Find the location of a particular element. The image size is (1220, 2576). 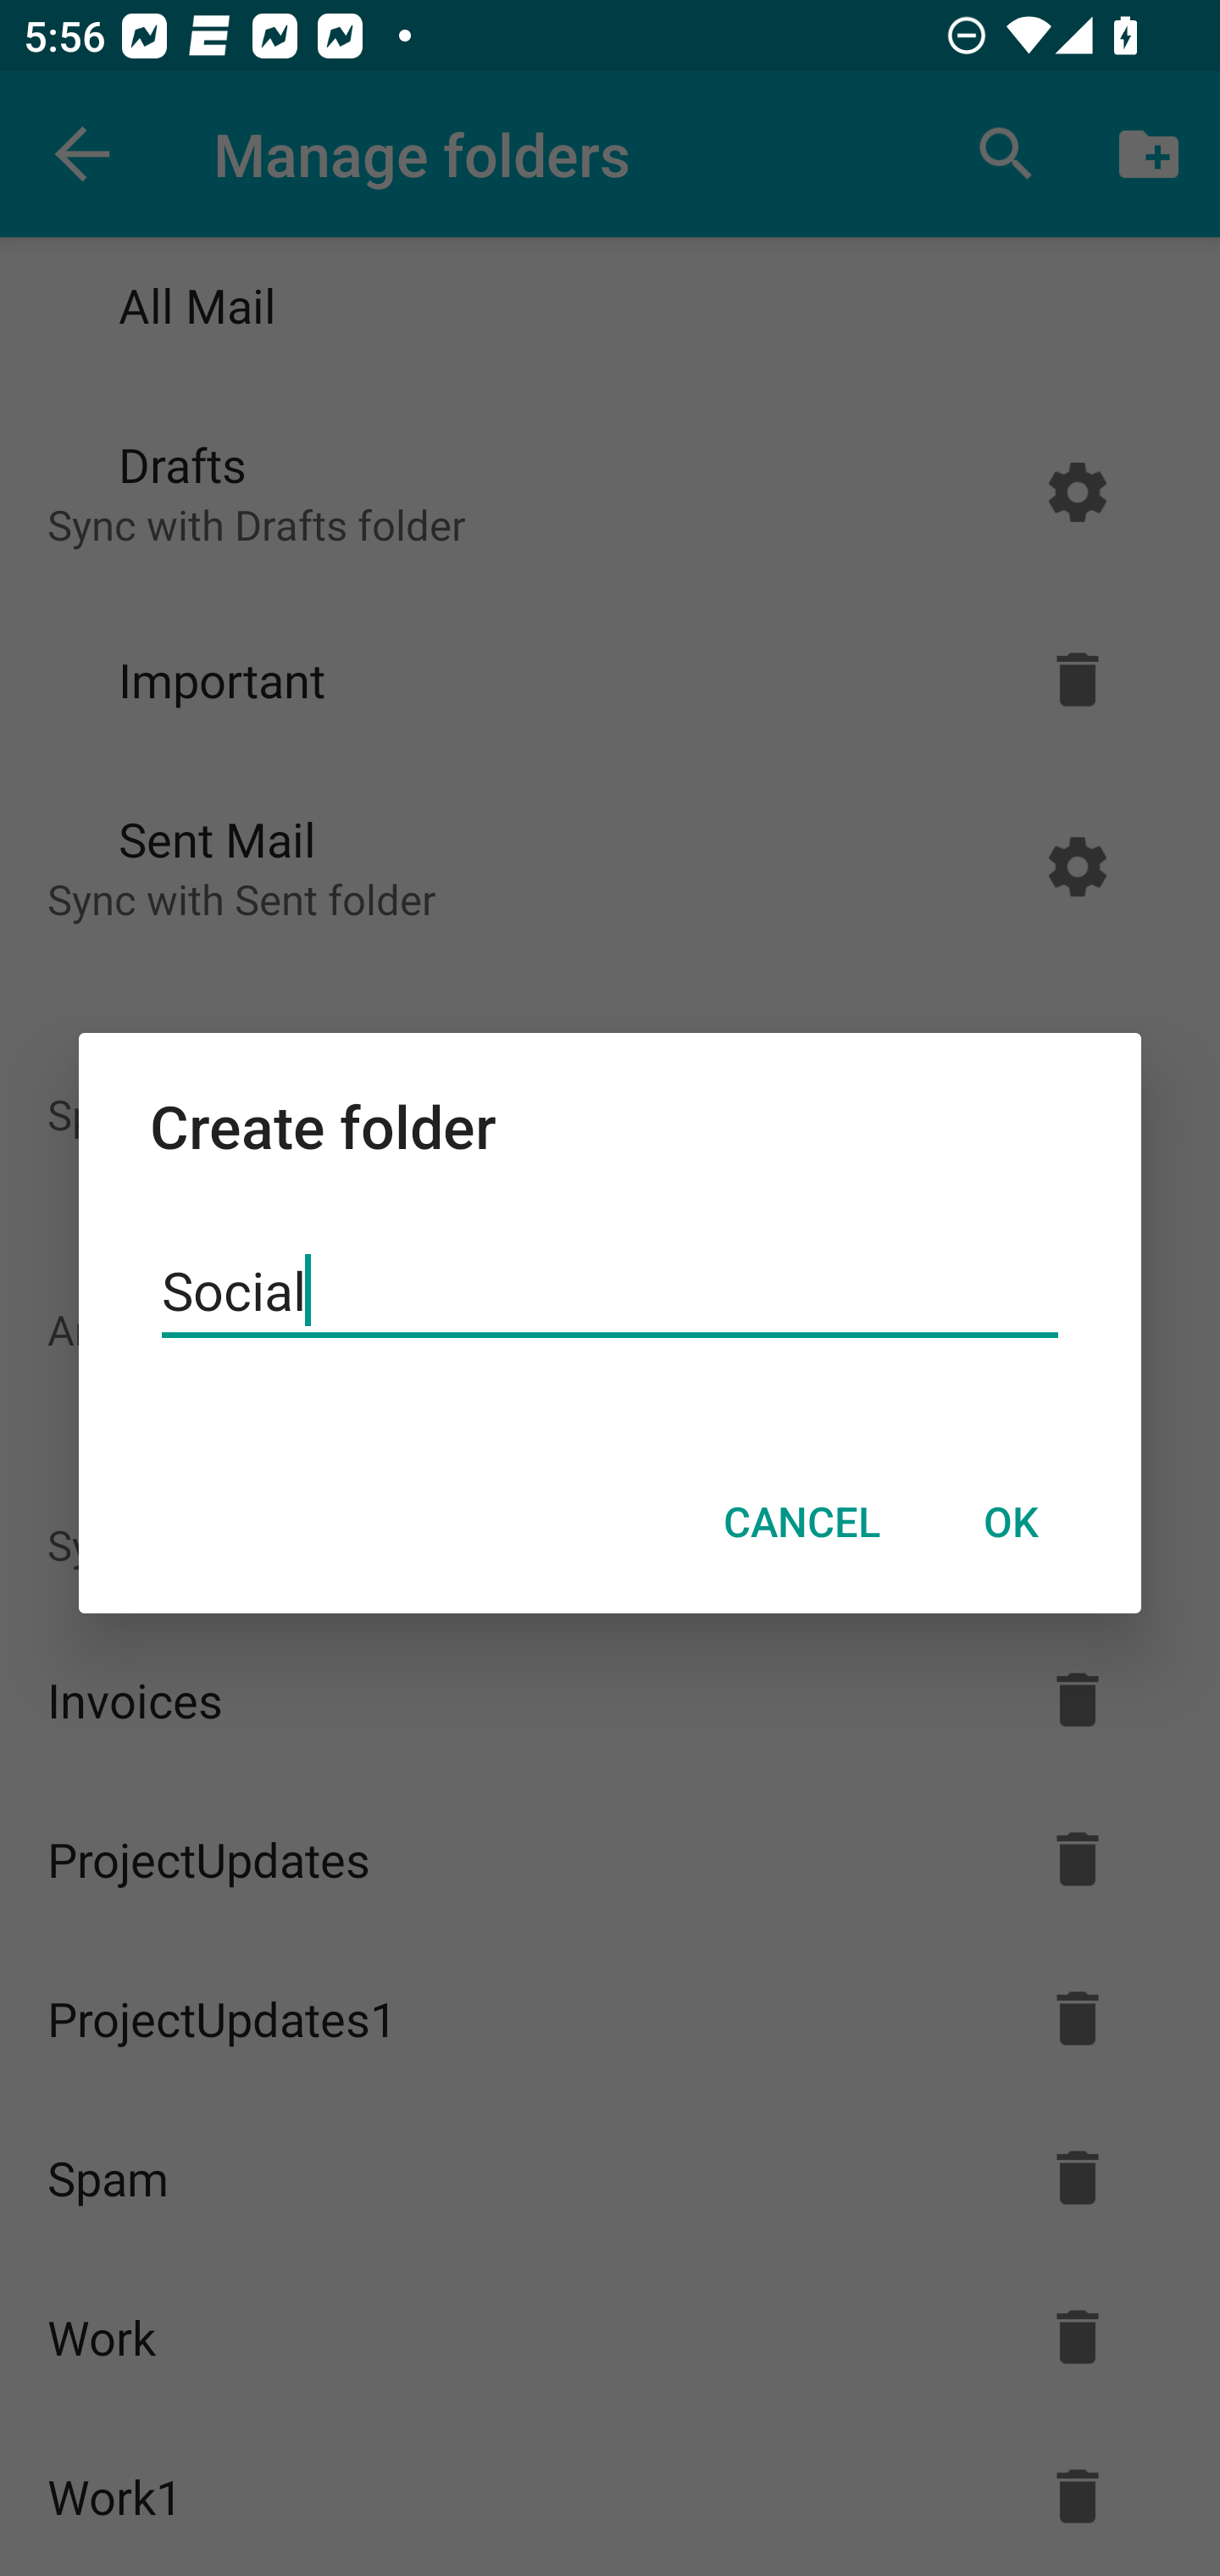

CANCEL is located at coordinates (801, 1522).